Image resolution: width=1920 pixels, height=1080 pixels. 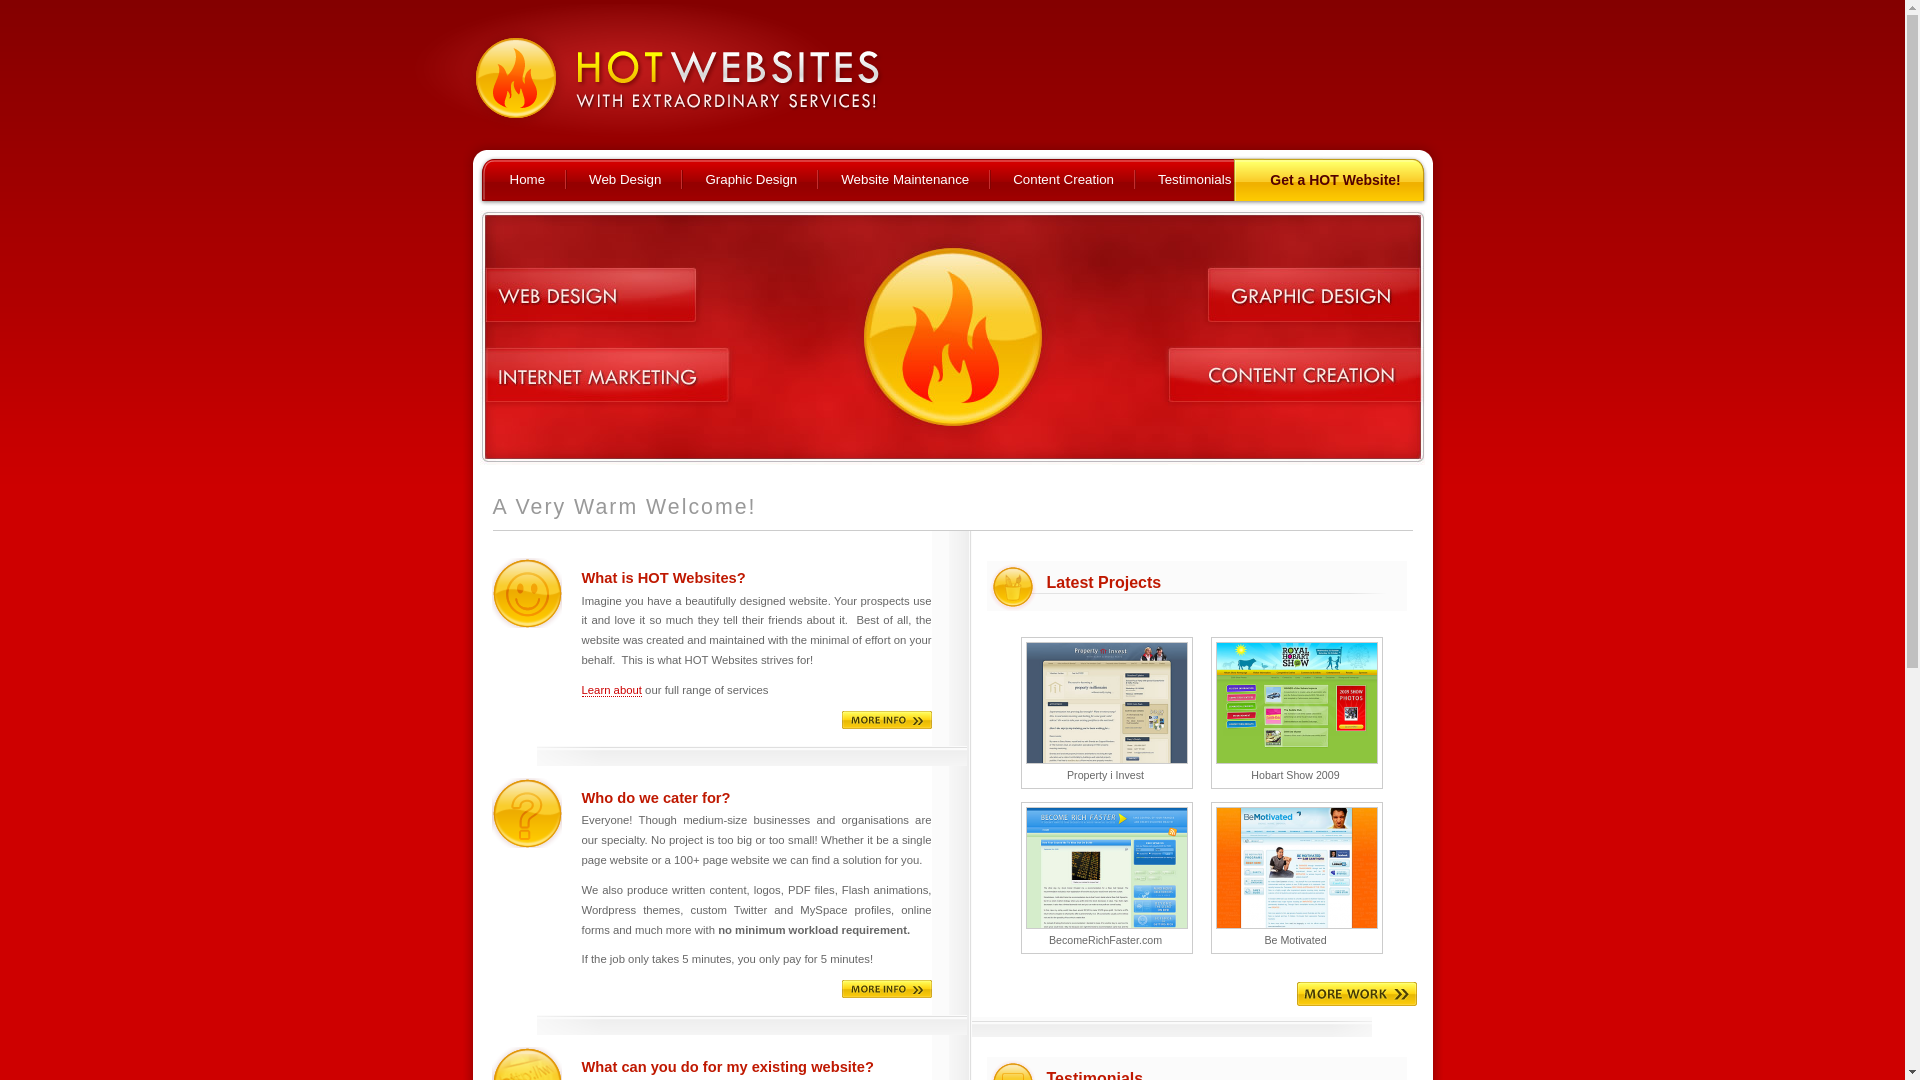 What do you see at coordinates (1206, 180) in the screenshot?
I see `Testimonials` at bounding box center [1206, 180].